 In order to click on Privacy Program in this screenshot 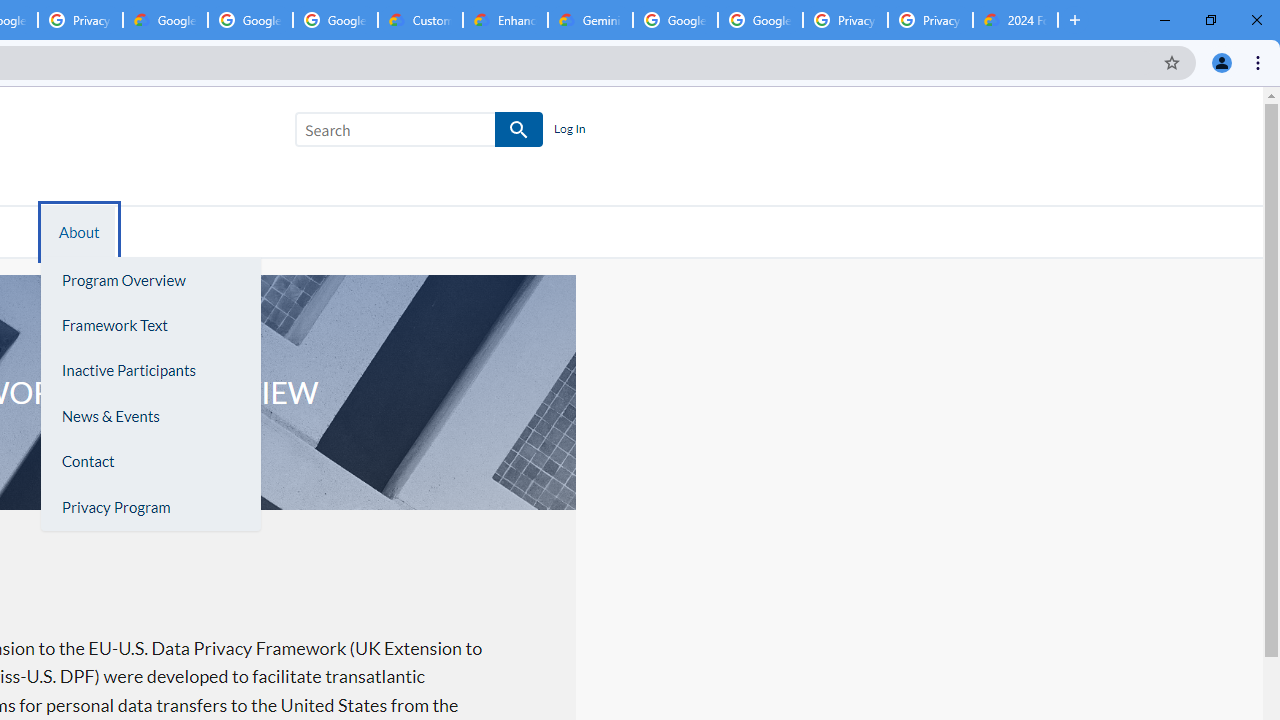, I will do `click(150, 507)`.